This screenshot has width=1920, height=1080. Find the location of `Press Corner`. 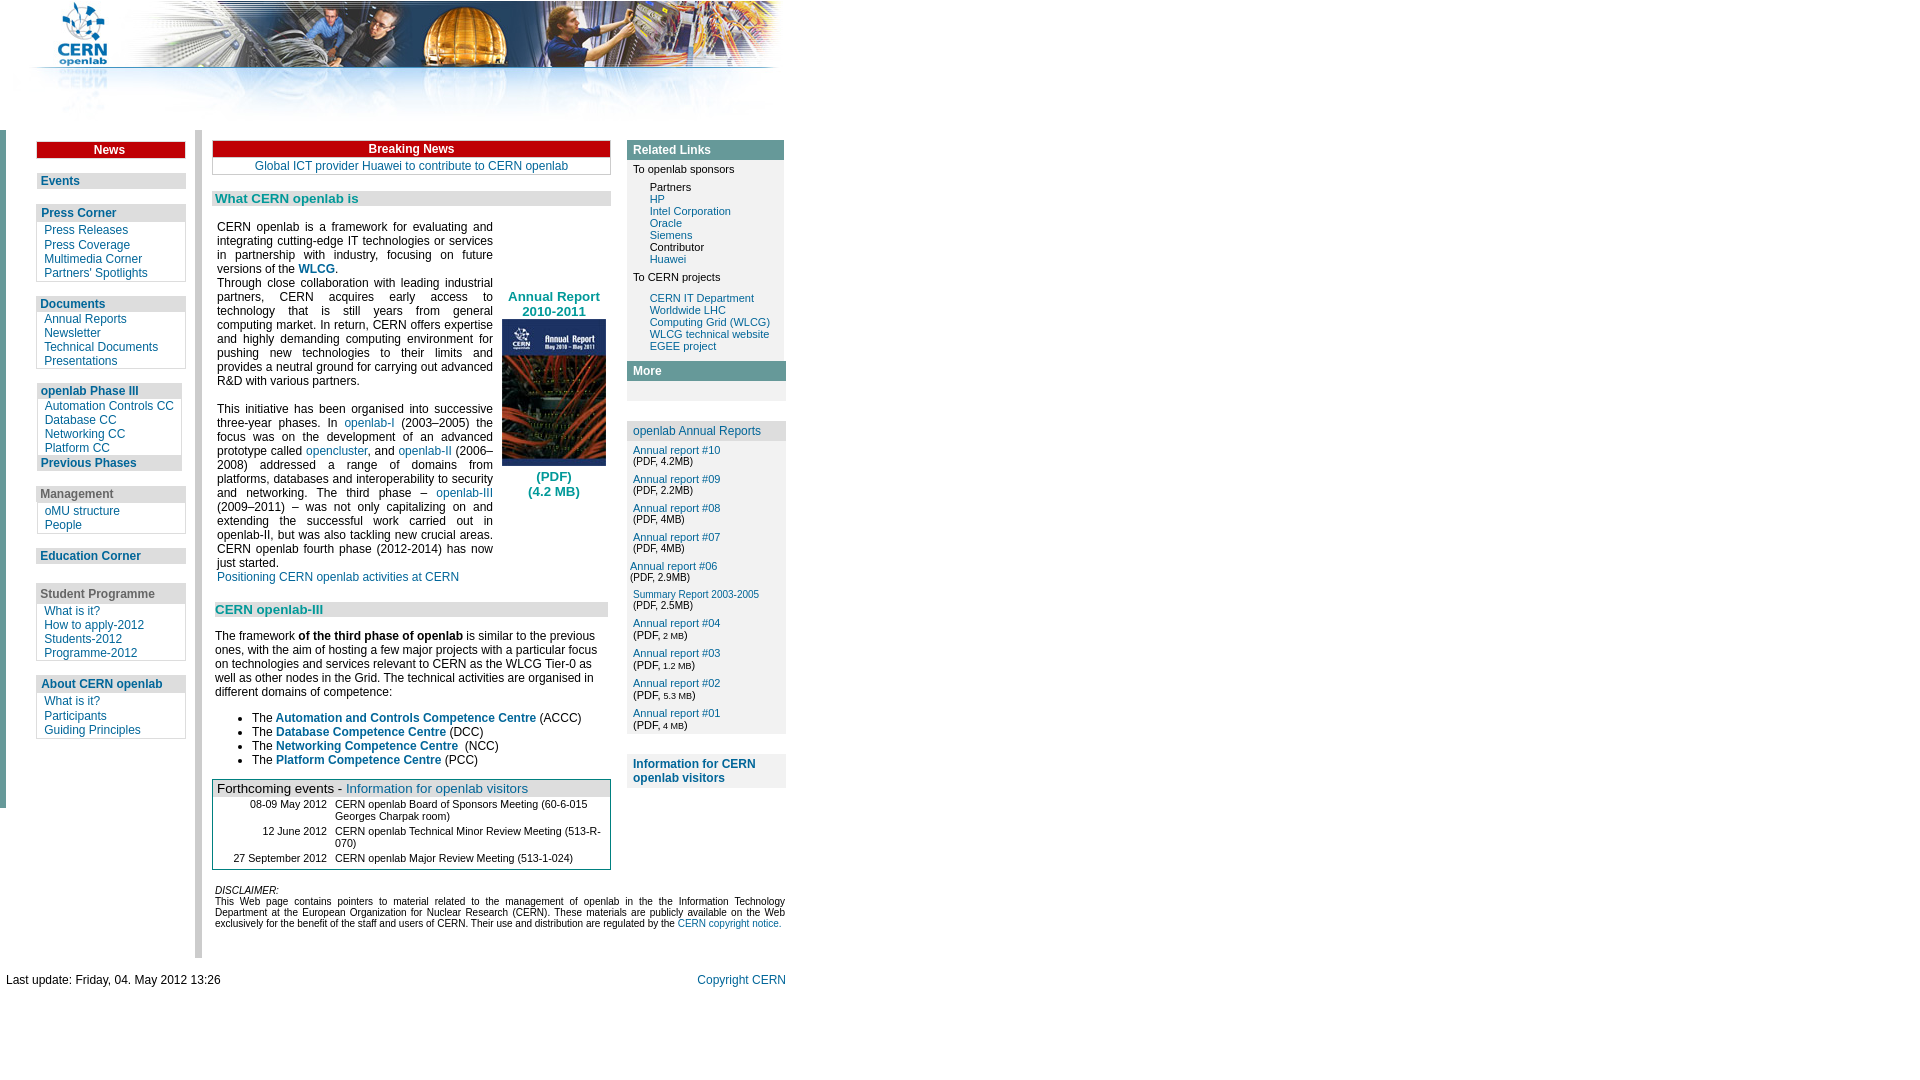

Press Corner is located at coordinates (78, 213).